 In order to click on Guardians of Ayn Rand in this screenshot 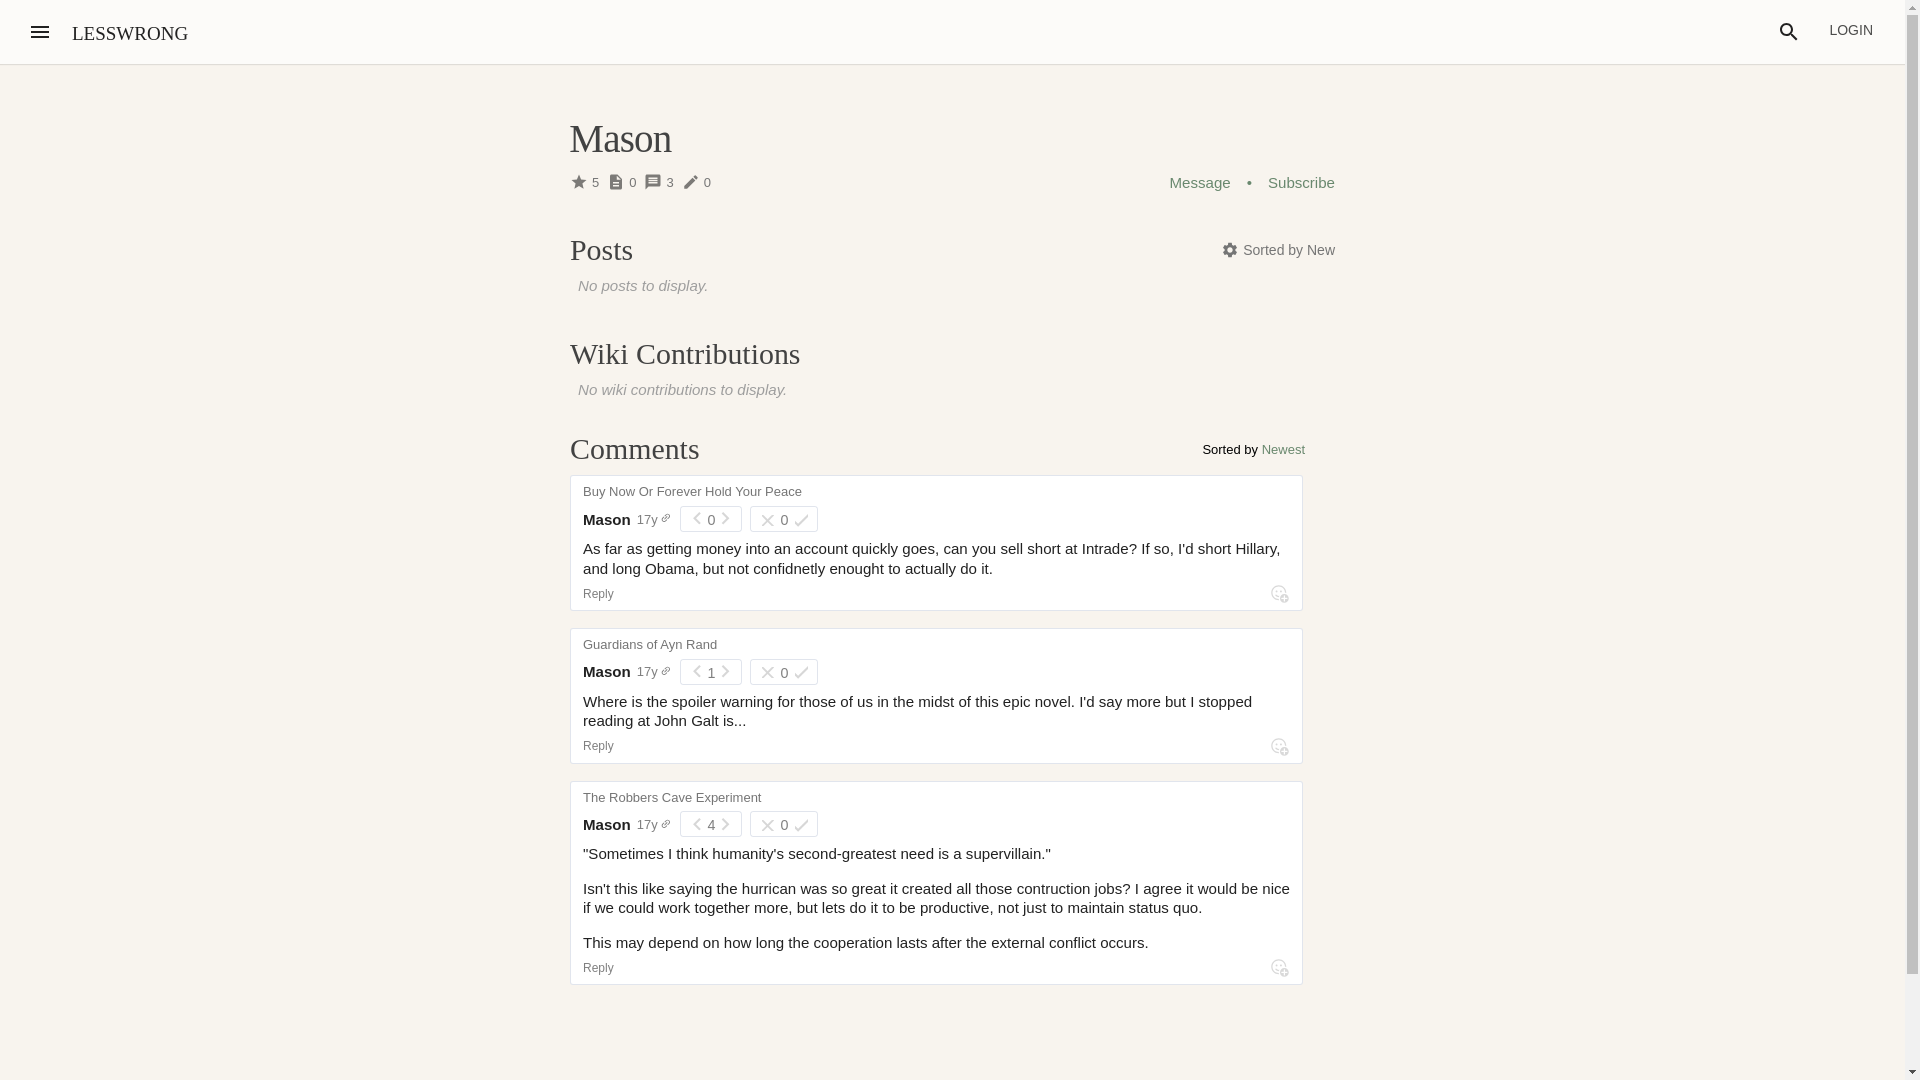, I will do `click(650, 640)`.